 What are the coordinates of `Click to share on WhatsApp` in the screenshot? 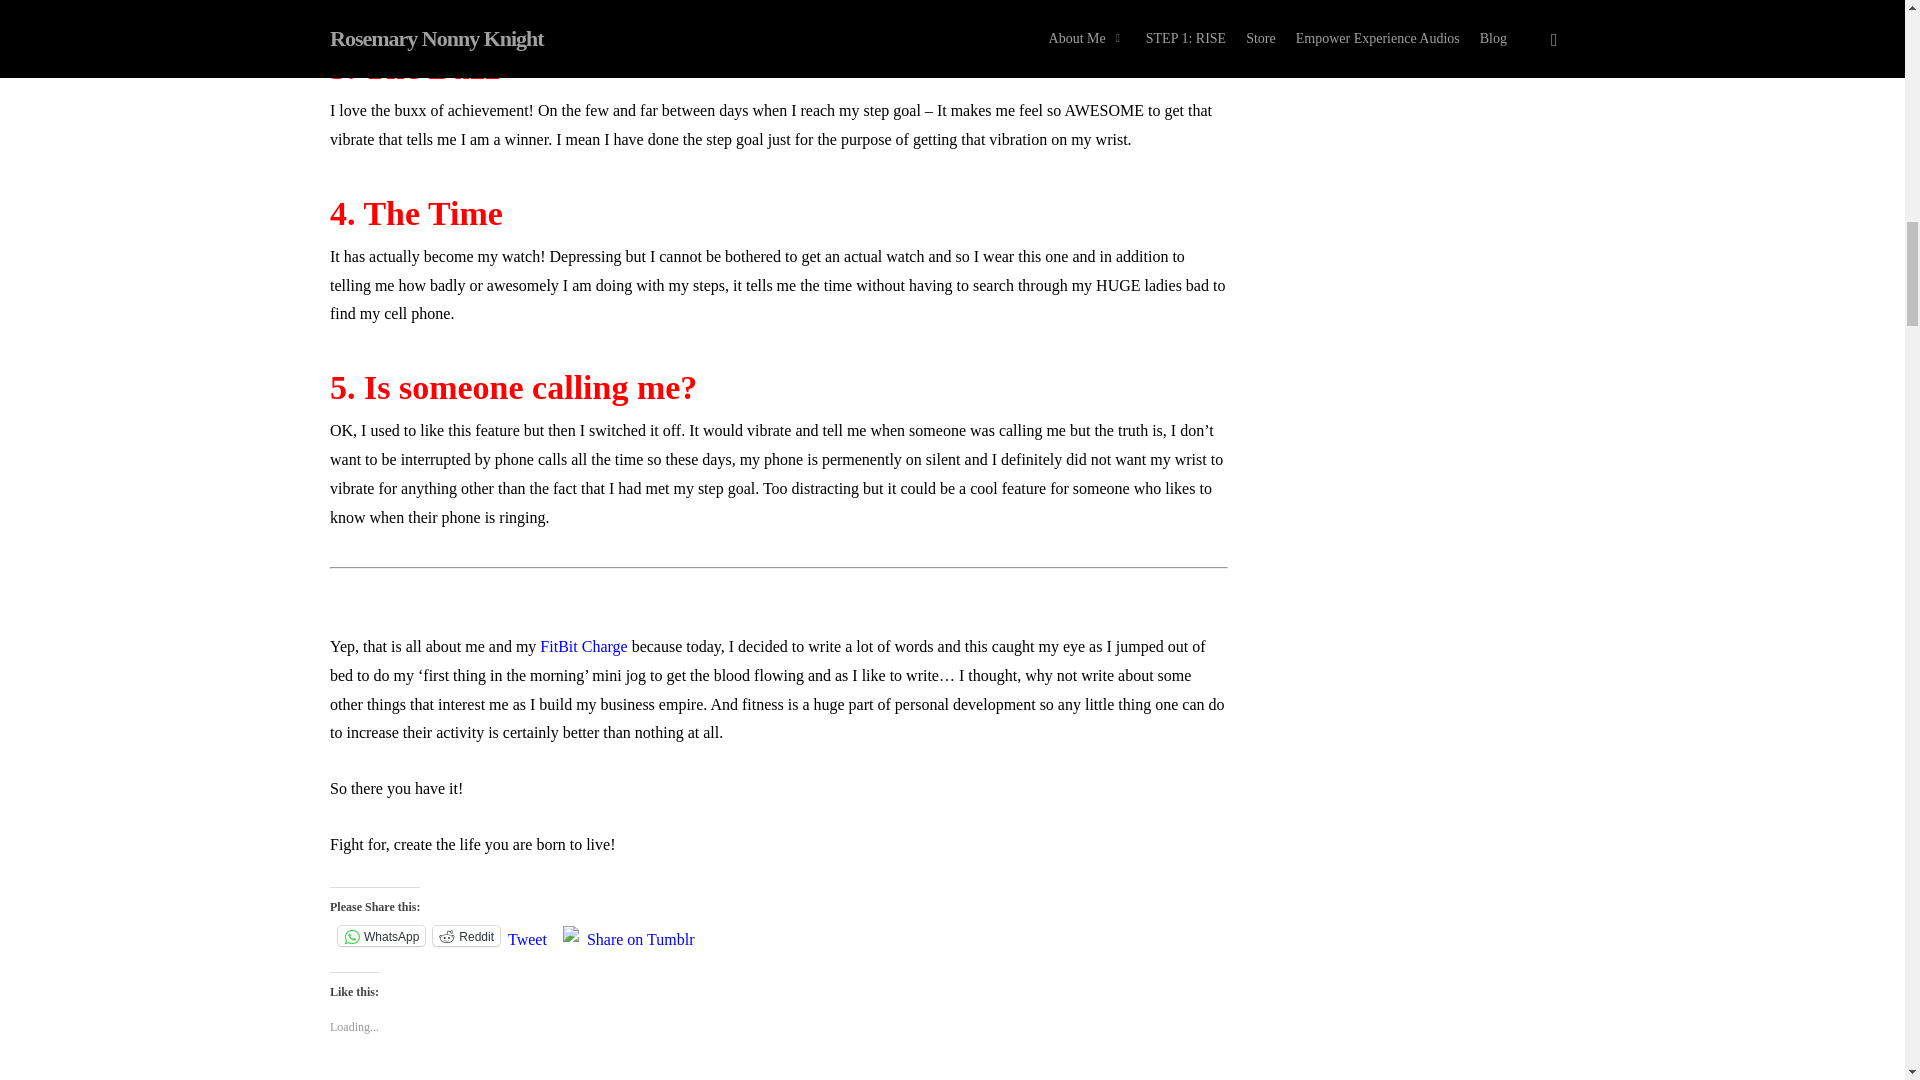 It's located at (380, 936).